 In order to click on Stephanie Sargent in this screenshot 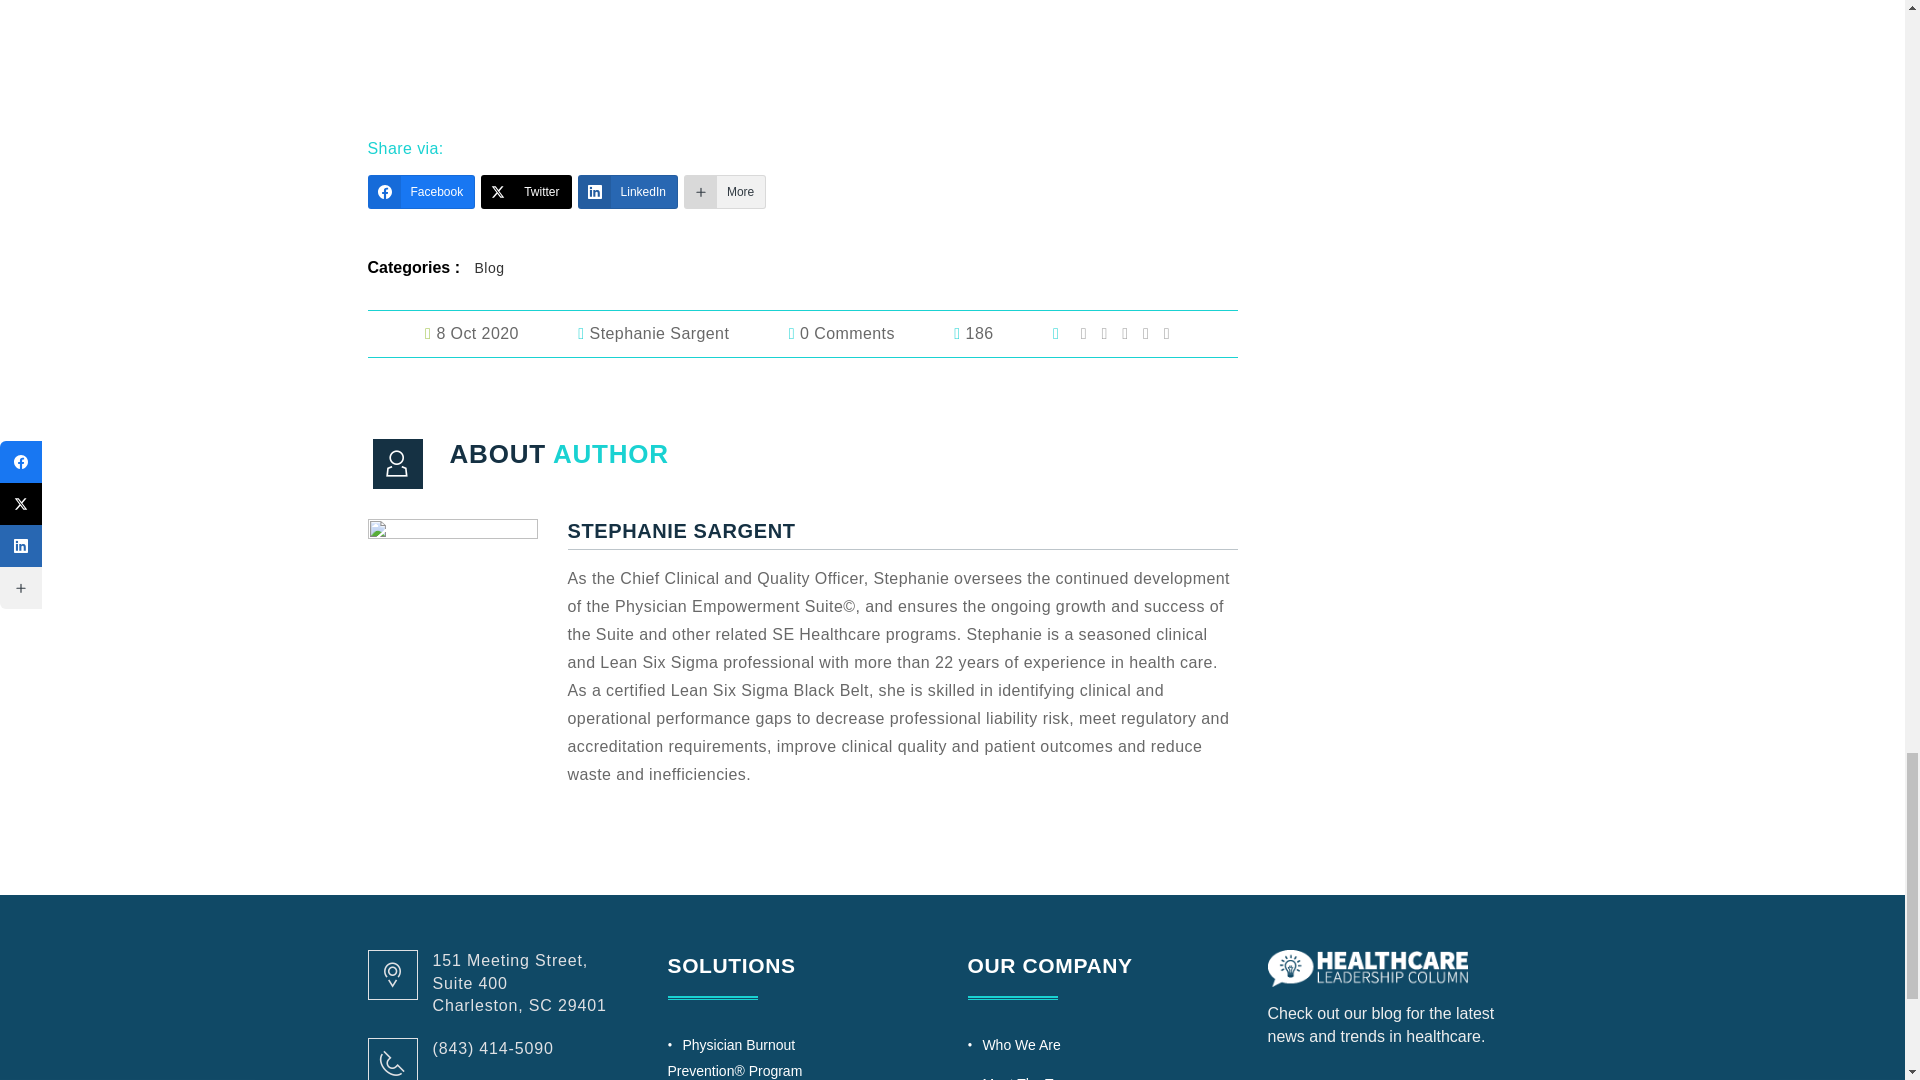, I will do `click(680, 334)`.